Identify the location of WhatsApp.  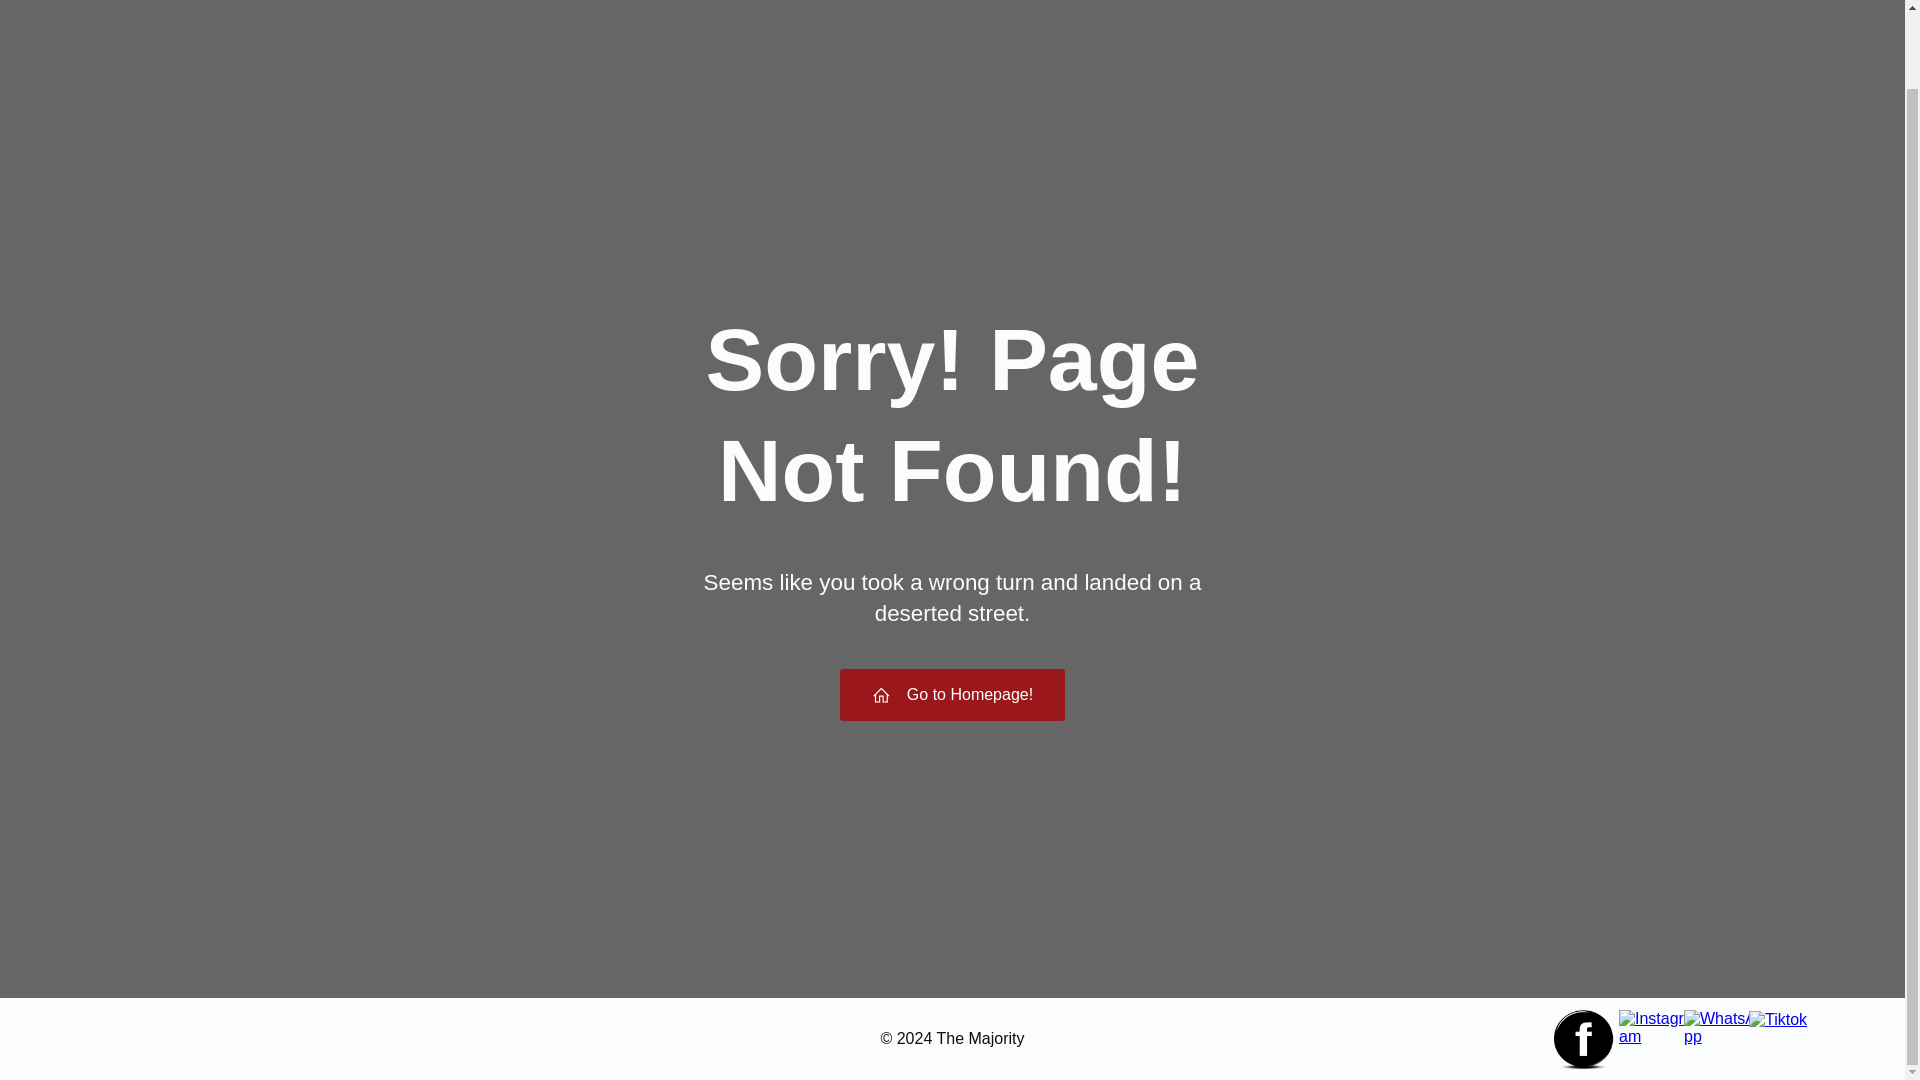
(1720, 1028).